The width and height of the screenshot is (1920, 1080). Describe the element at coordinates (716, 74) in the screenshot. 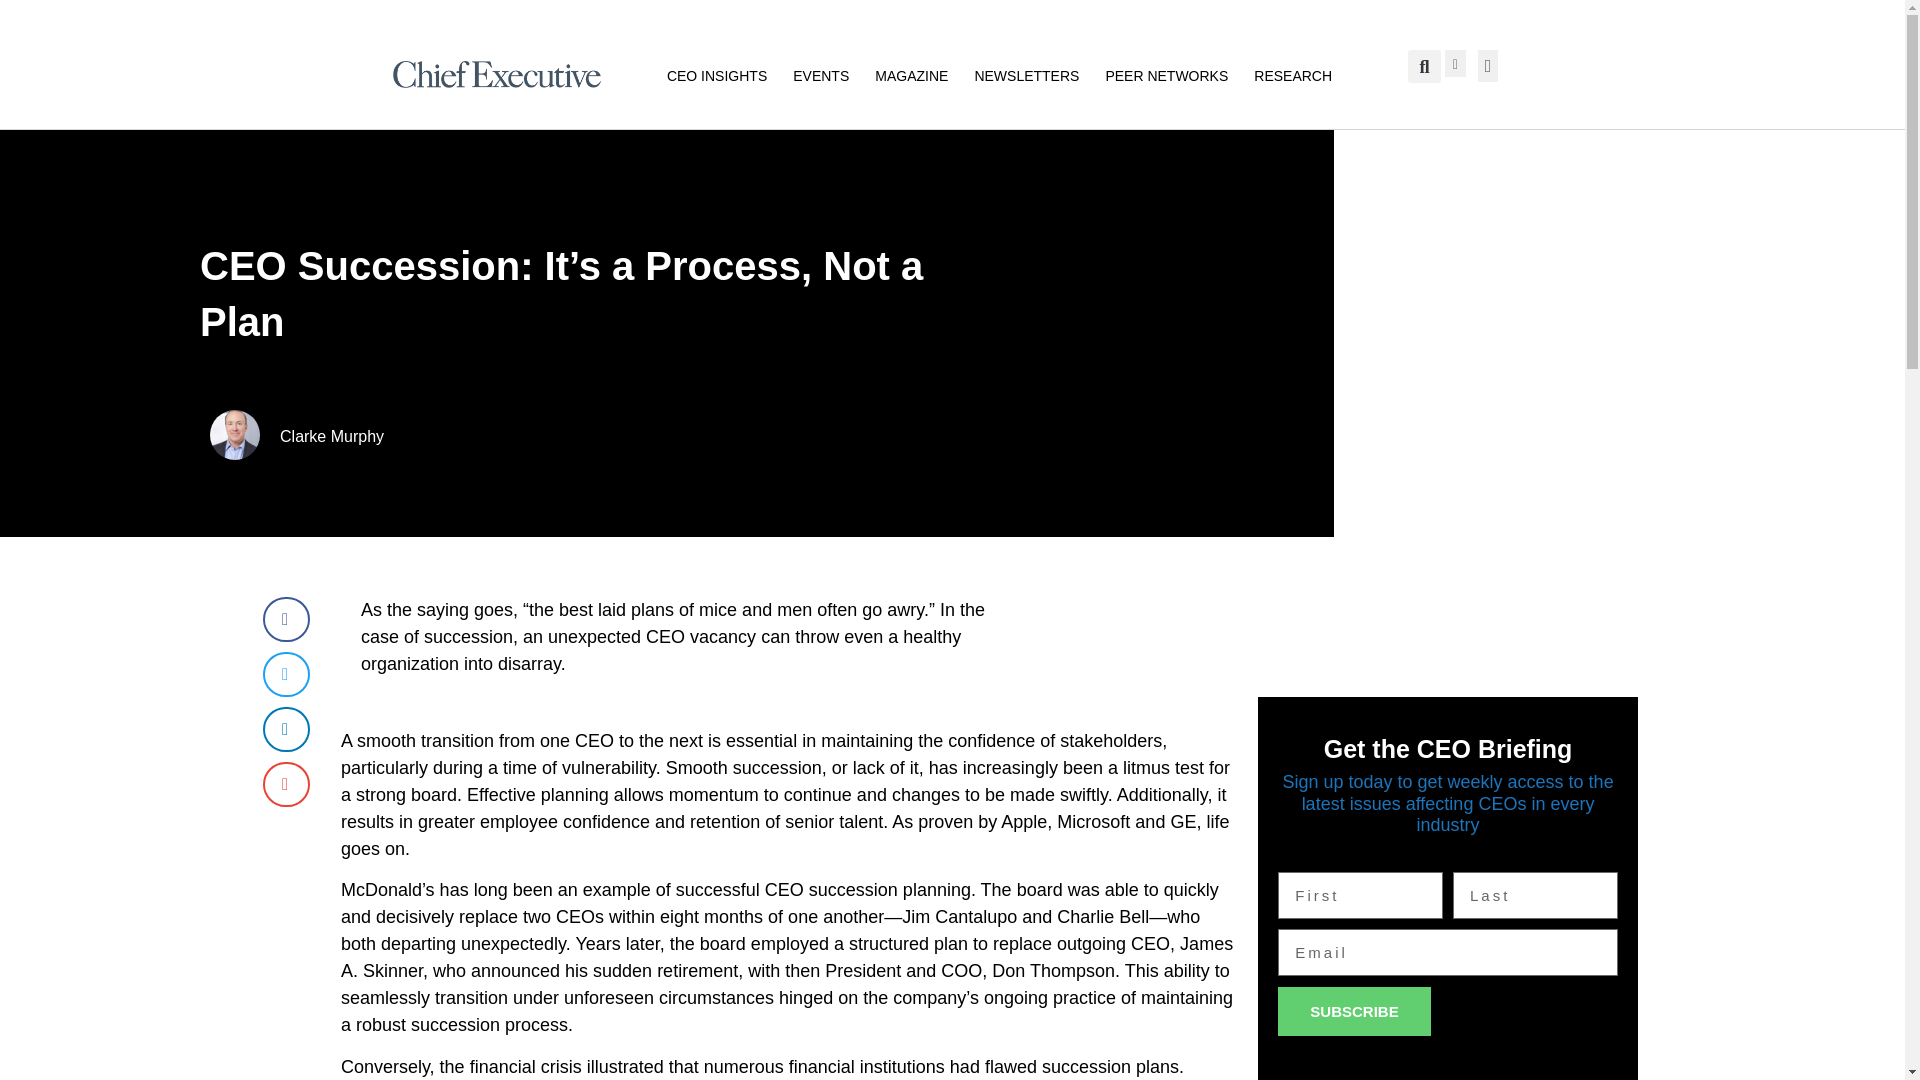

I see `CEO INSIGHTS` at that location.